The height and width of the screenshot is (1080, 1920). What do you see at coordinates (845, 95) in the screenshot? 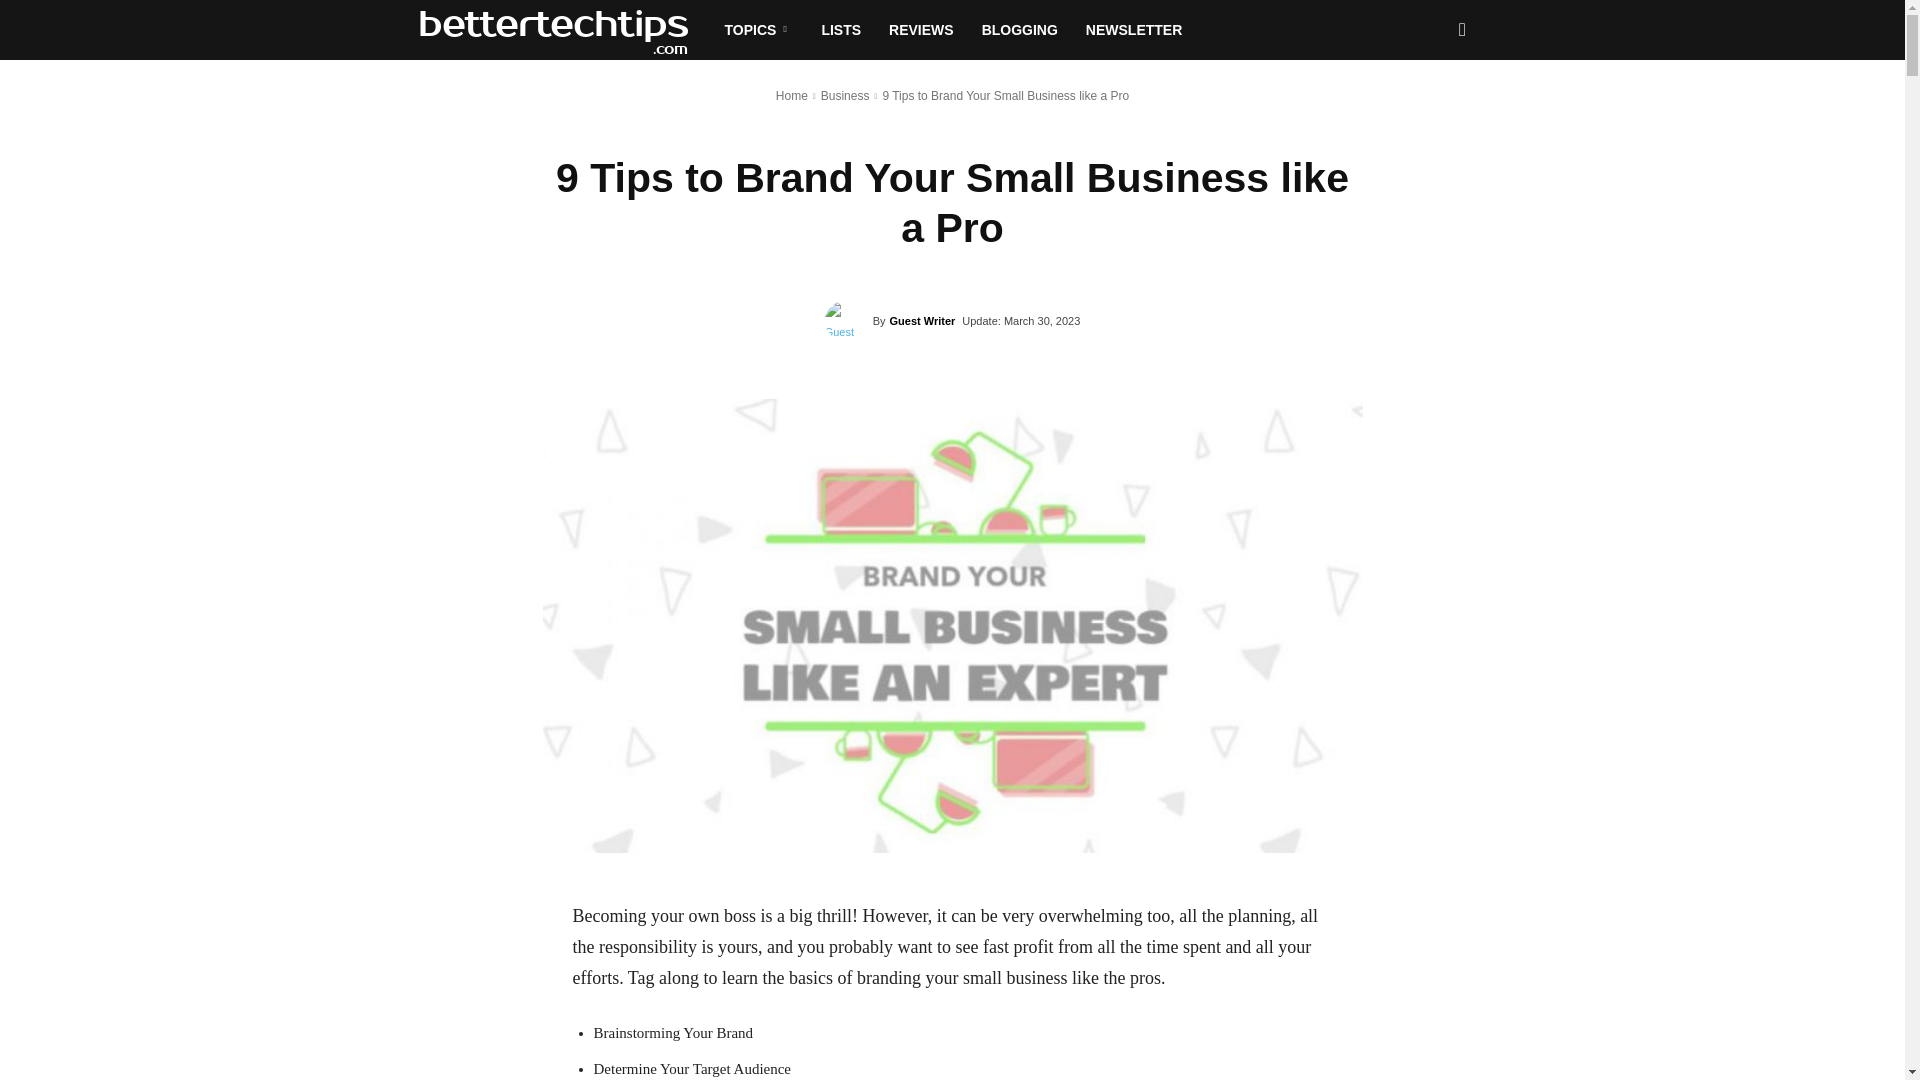
I see `View all posts in Business` at bounding box center [845, 95].